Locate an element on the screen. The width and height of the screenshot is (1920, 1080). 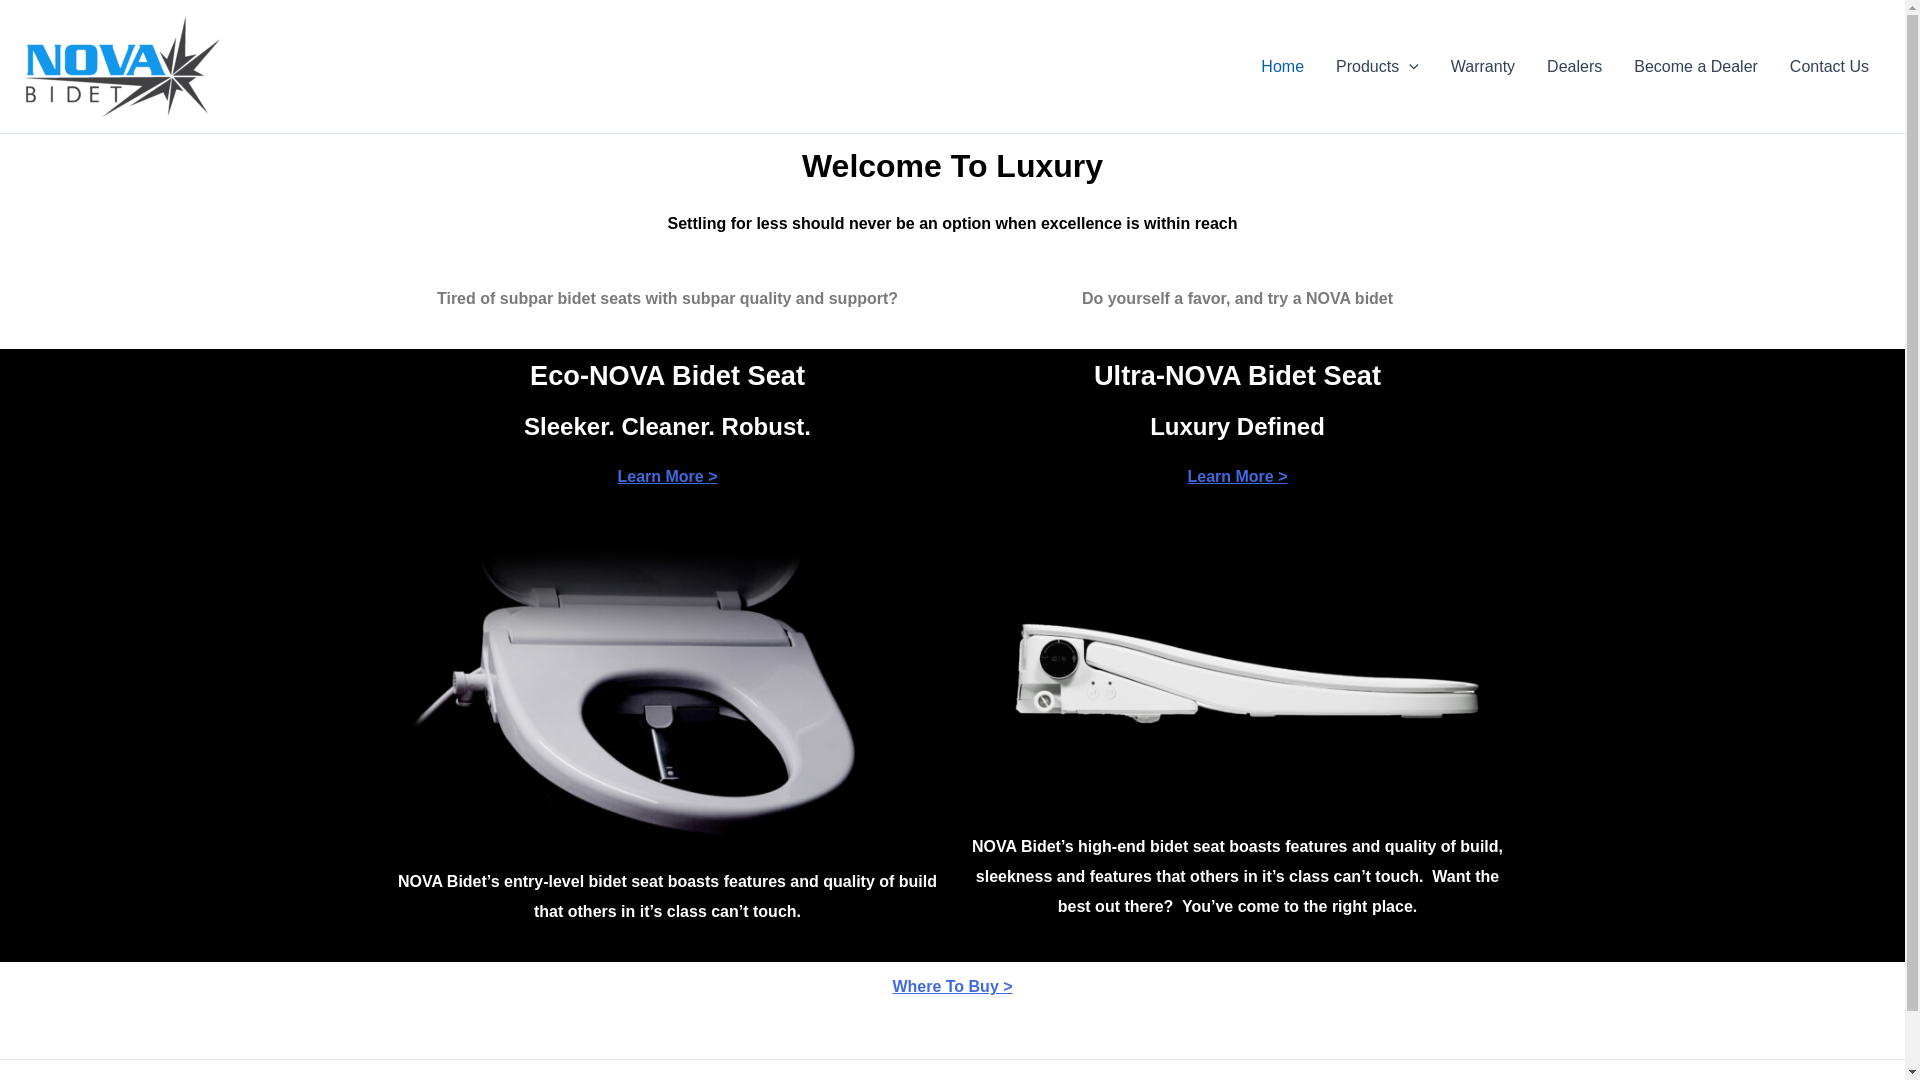
Dealers is located at coordinates (1574, 65).